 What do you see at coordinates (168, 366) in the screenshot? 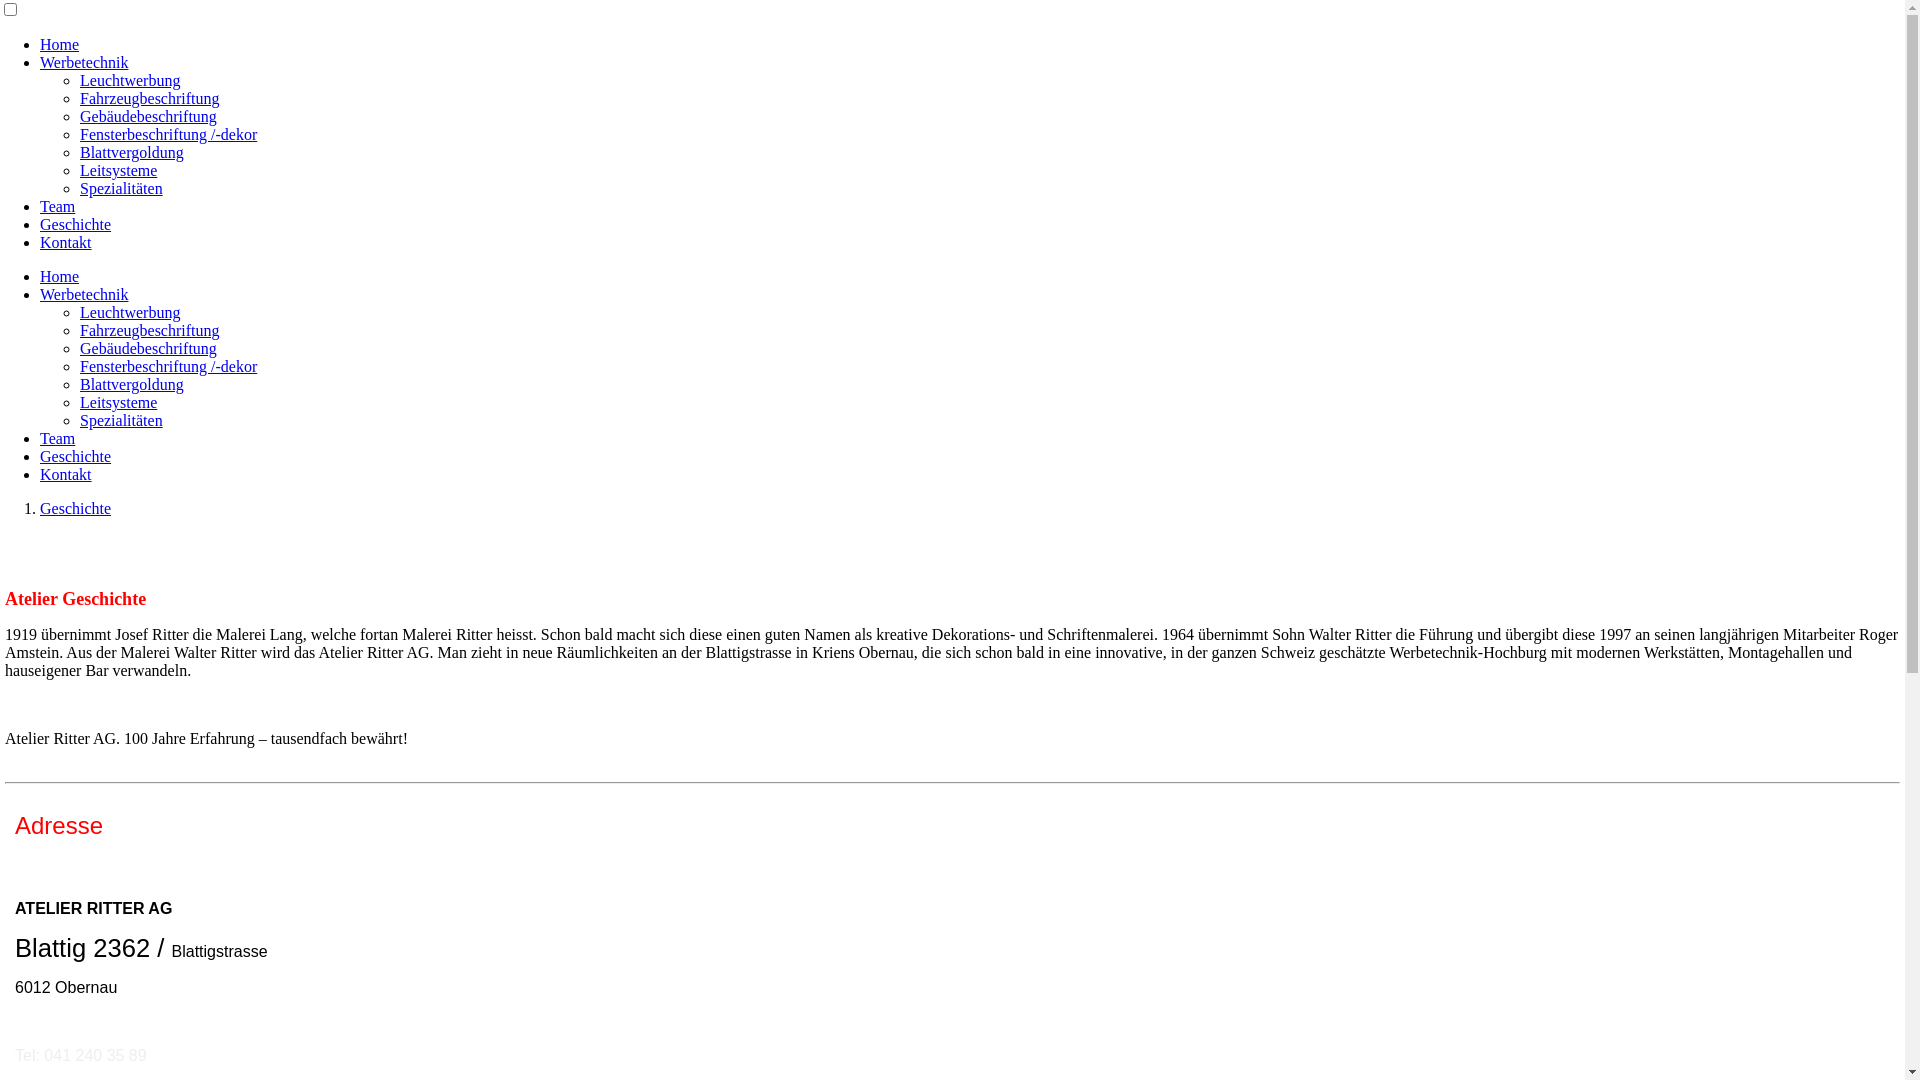
I see `Fensterbeschriftung /-dekor` at bounding box center [168, 366].